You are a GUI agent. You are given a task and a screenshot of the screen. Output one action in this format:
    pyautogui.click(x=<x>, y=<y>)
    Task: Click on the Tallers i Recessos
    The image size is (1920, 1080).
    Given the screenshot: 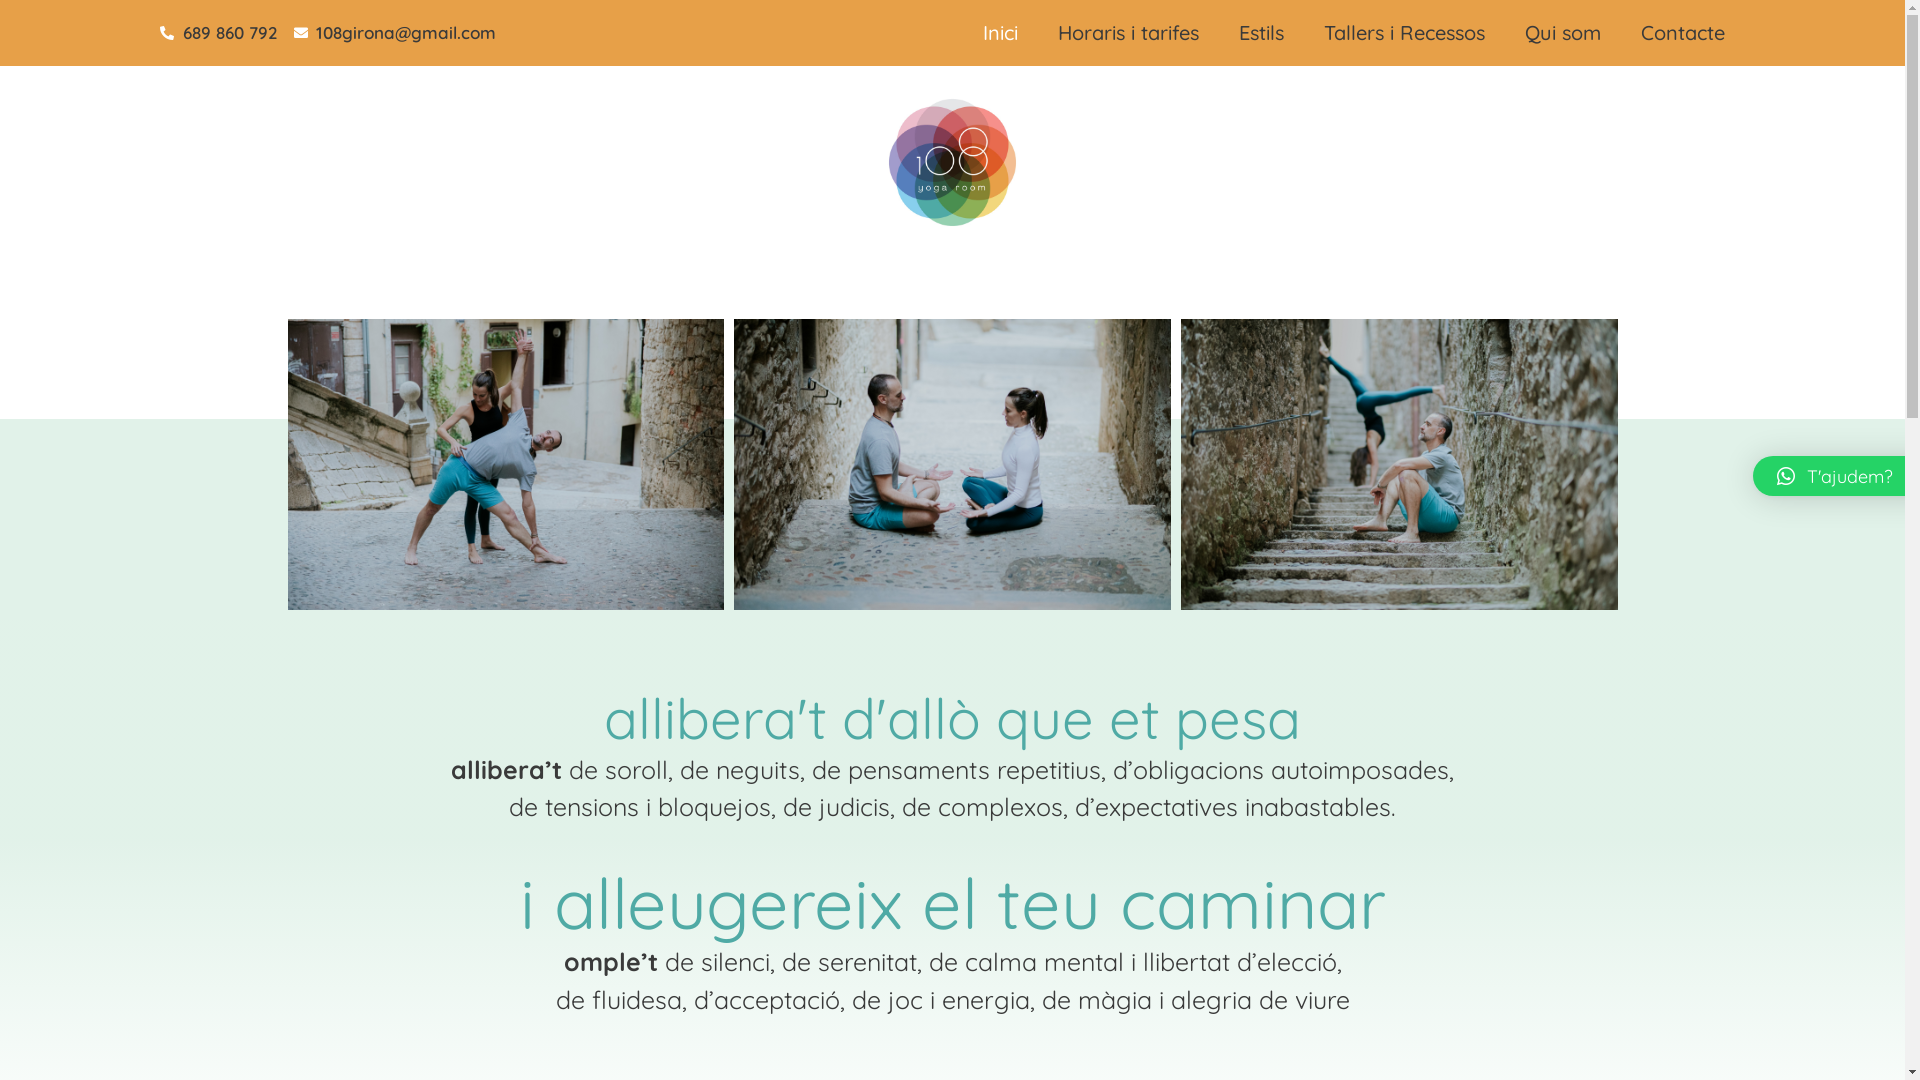 What is the action you would take?
    pyautogui.click(x=1404, y=33)
    